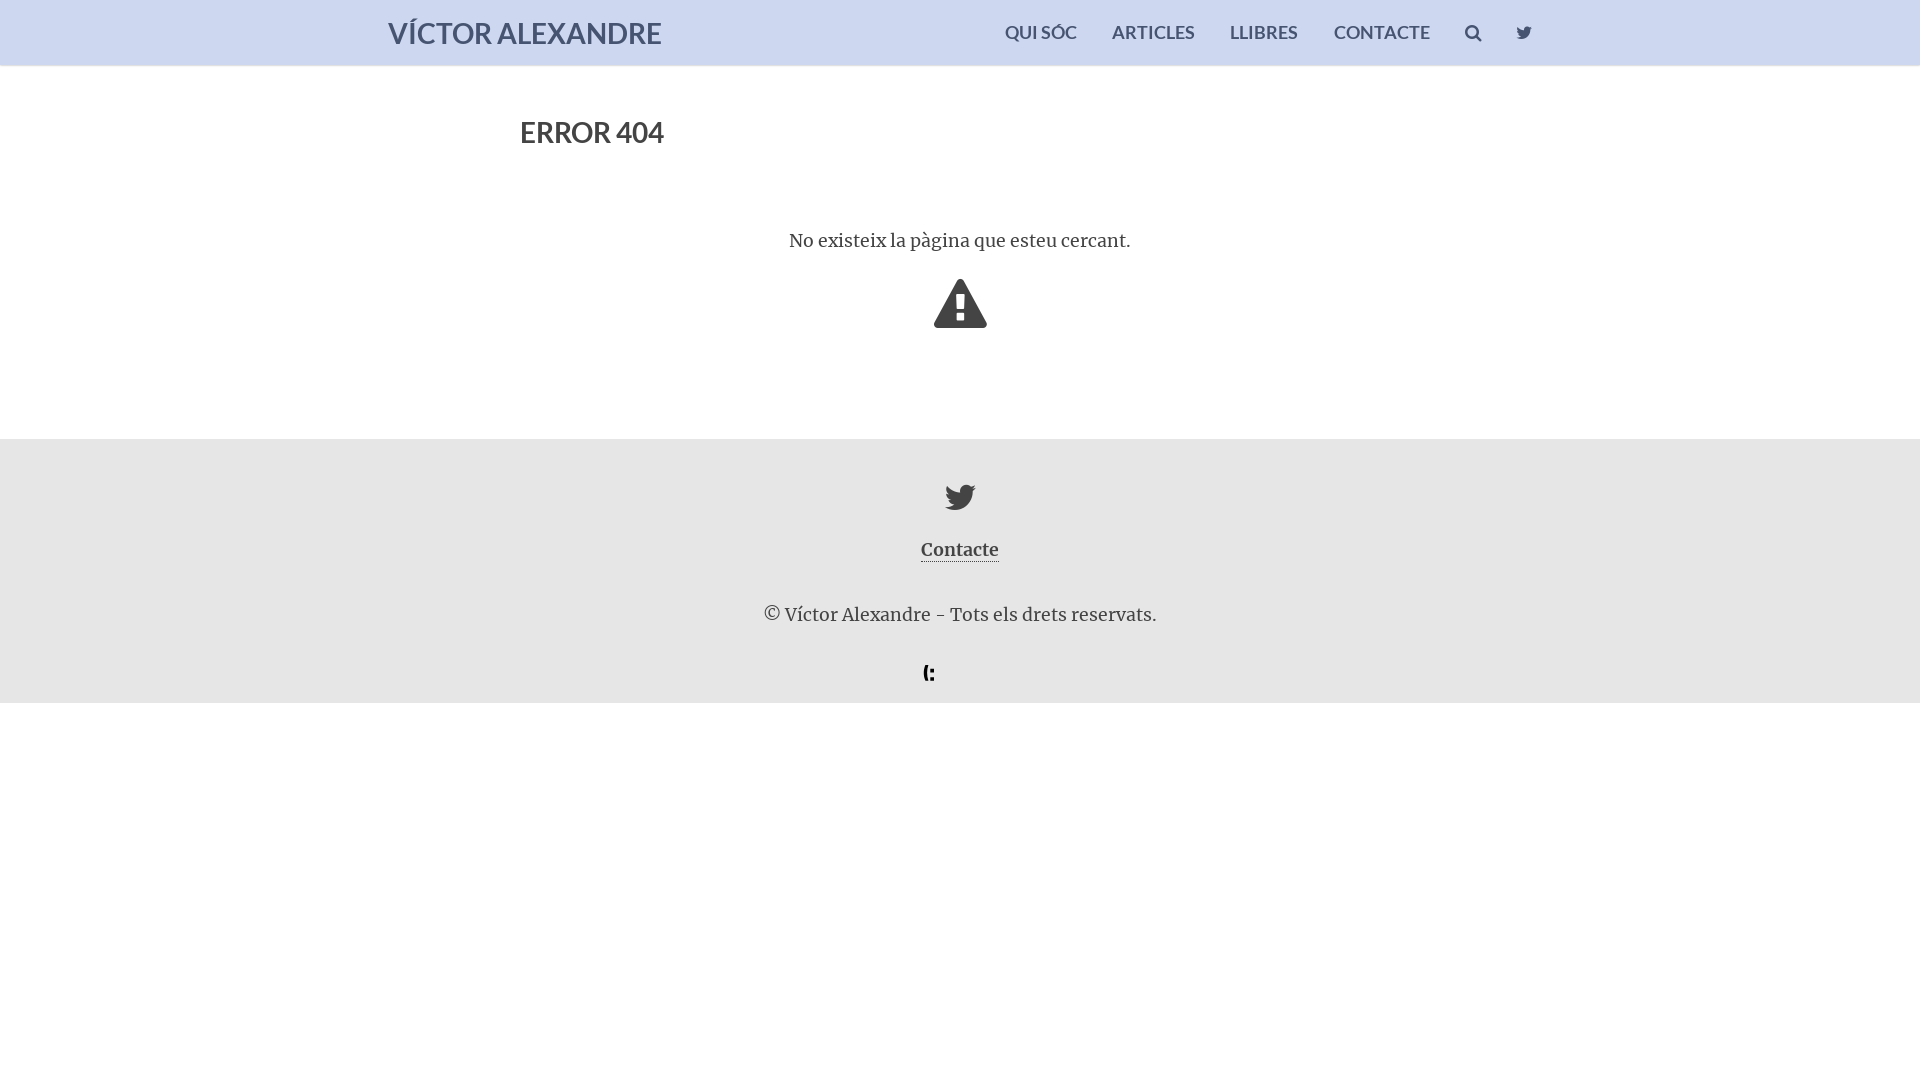  I want to click on LLIBRES, so click(1264, 32).